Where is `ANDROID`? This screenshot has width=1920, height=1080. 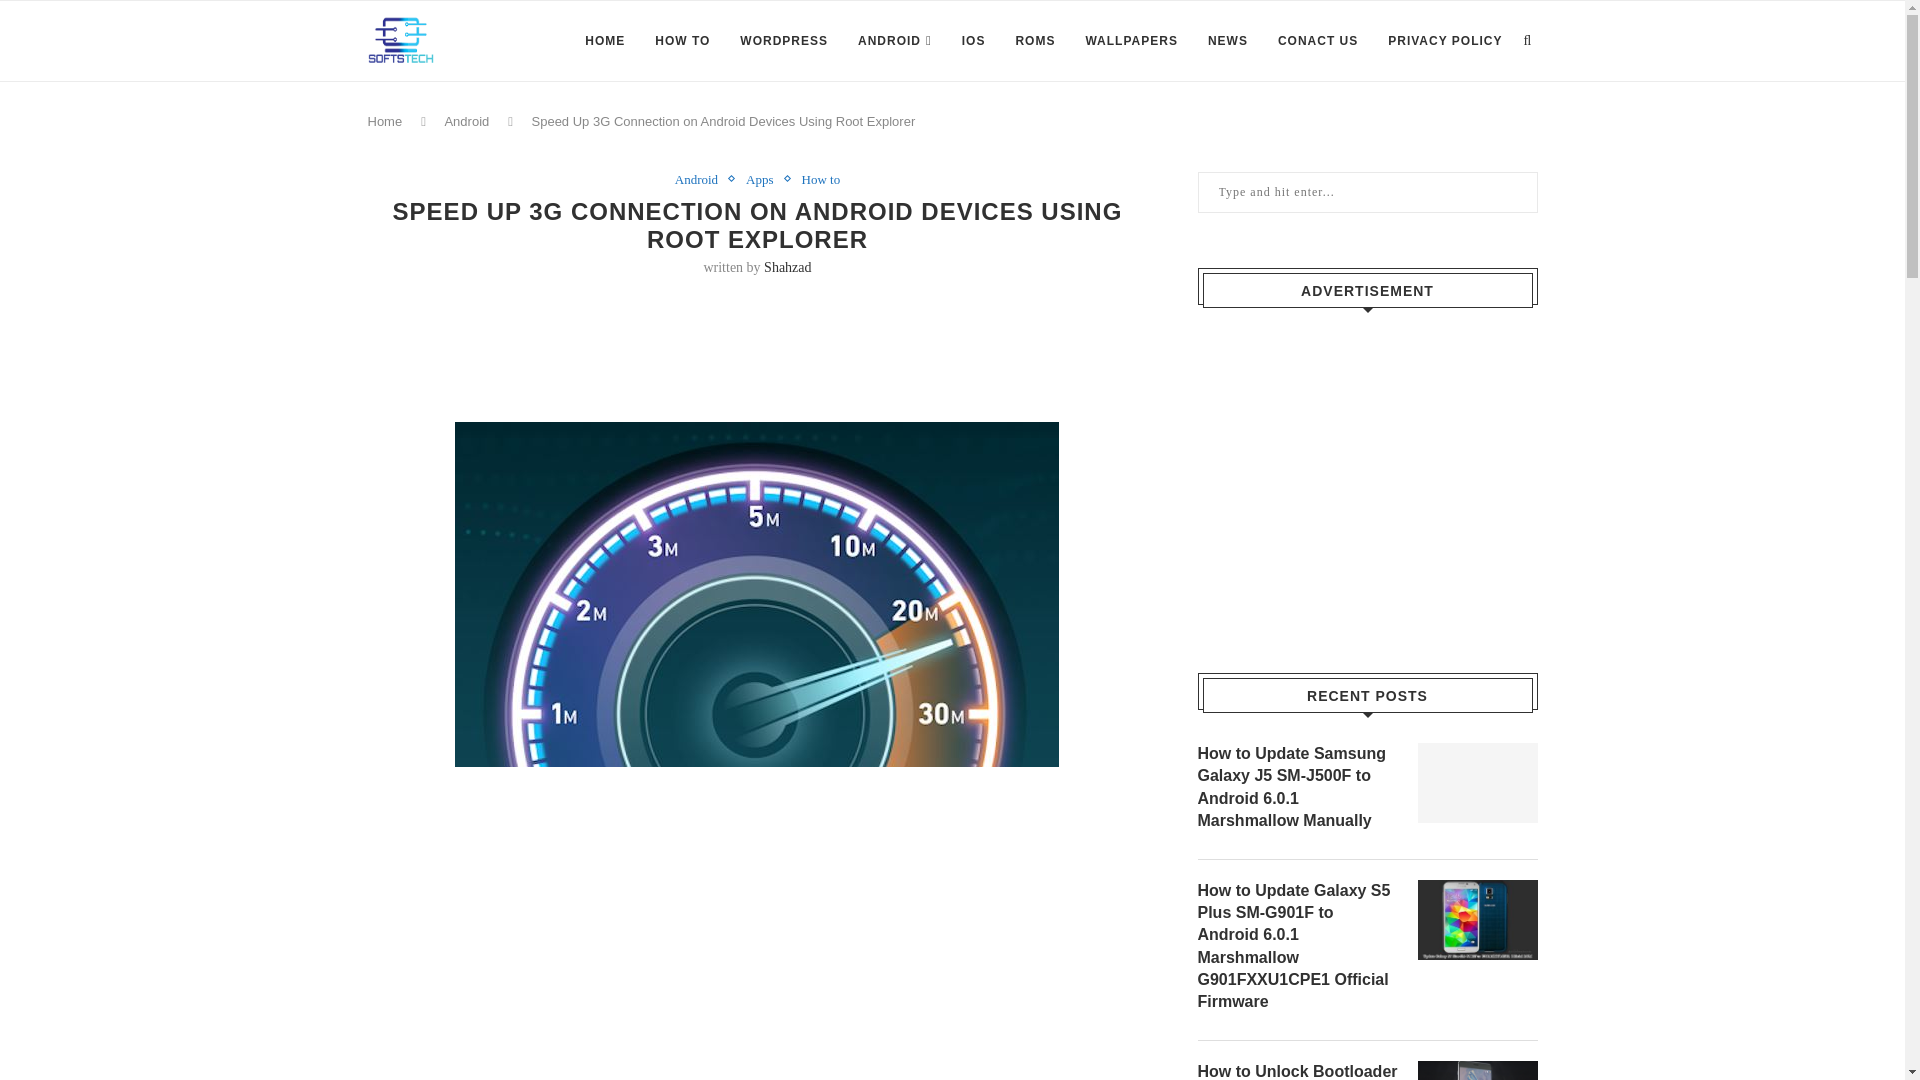 ANDROID is located at coordinates (894, 41).